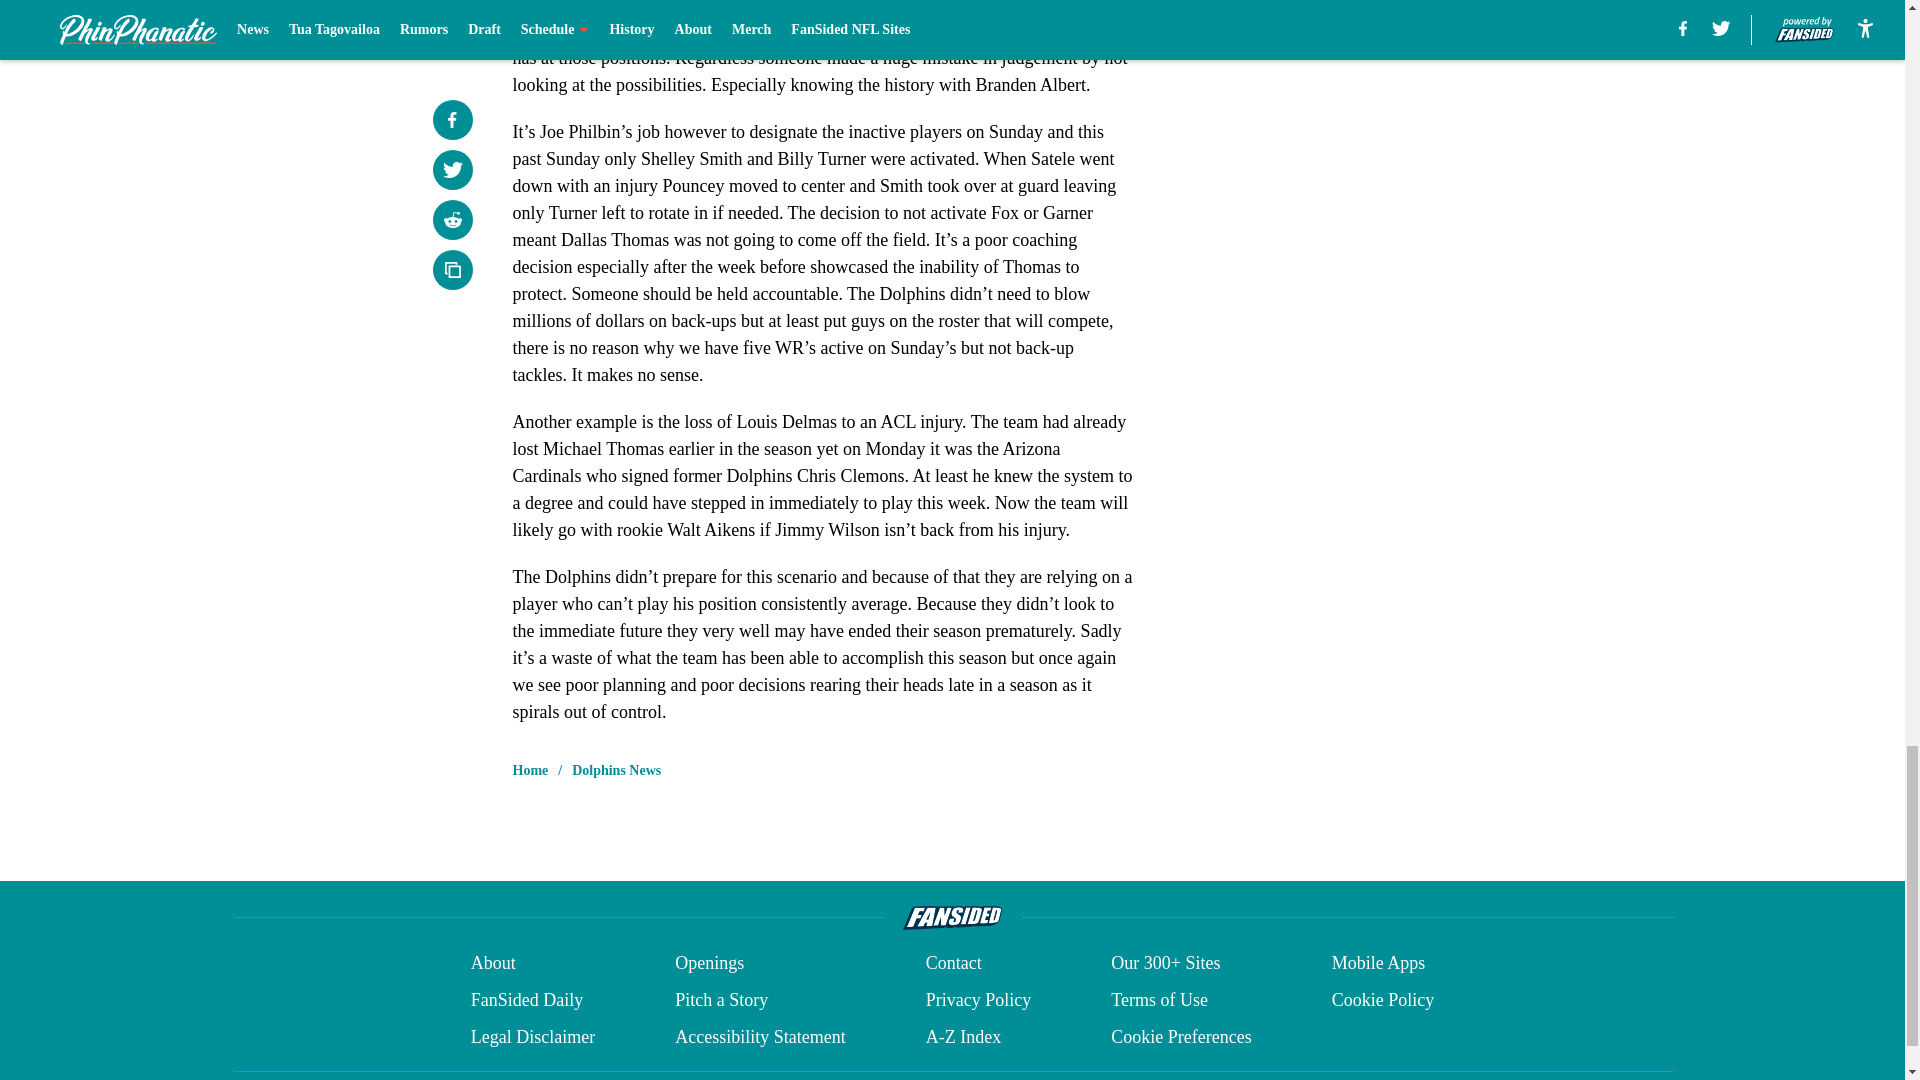 Image resolution: width=1920 pixels, height=1080 pixels. What do you see at coordinates (722, 1000) in the screenshot?
I see `Pitch a Story` at bounding box center [722, 1000].